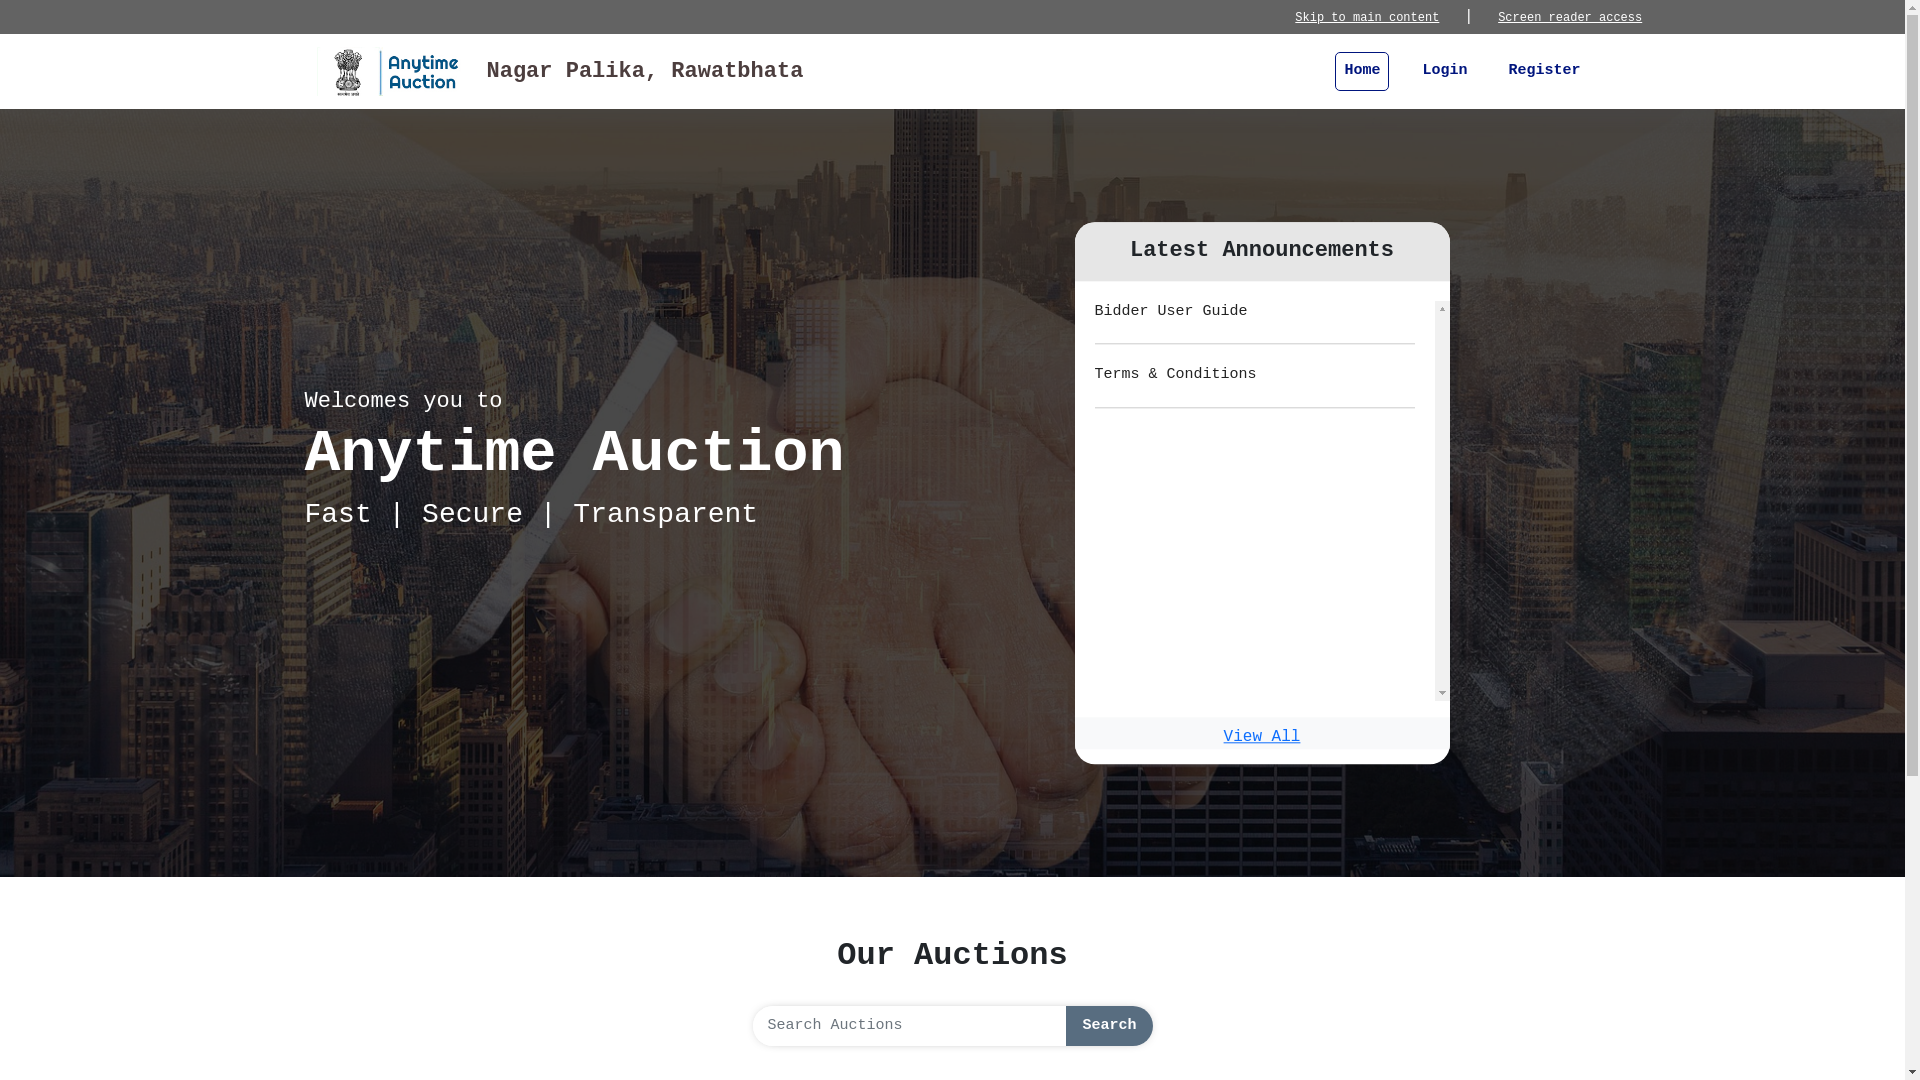  I want to click on Nagar Palika, Rawatbhata, so click(560, 72).